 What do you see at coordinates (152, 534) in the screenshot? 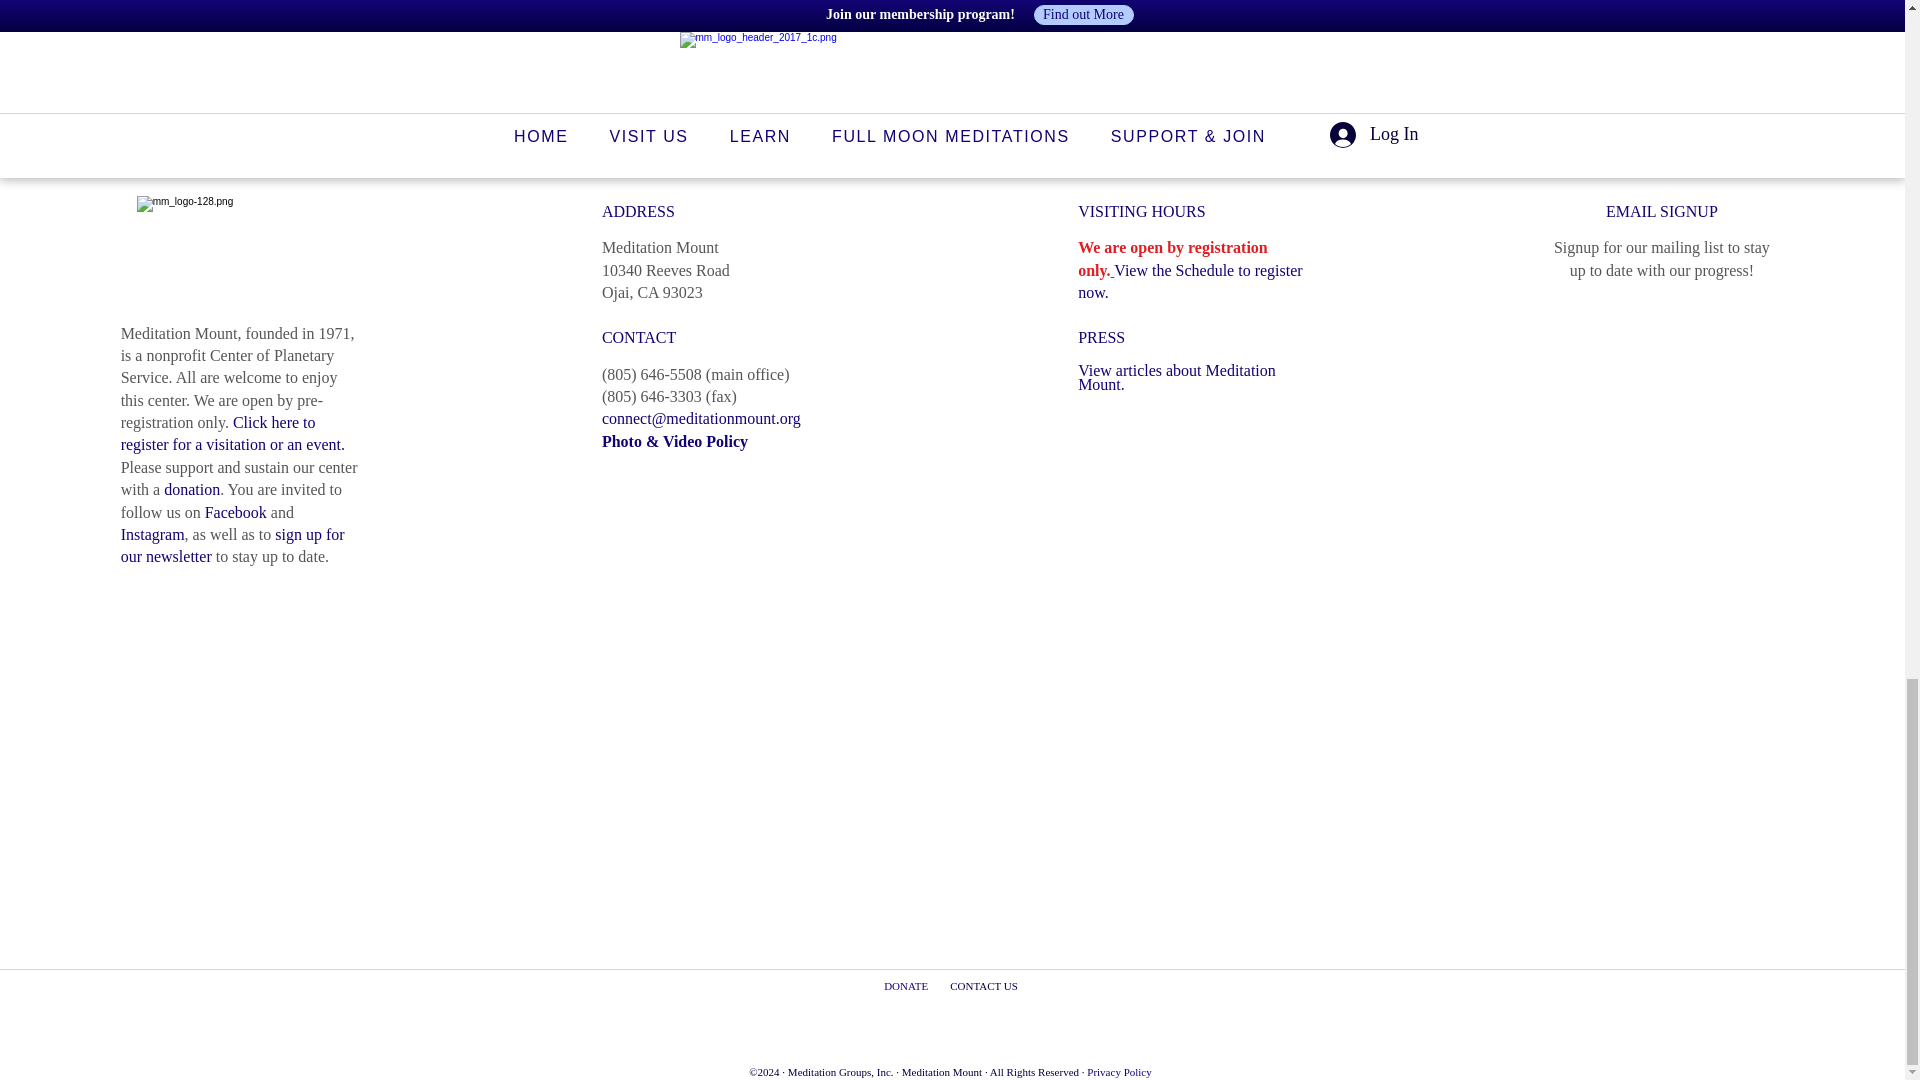
I see `Instagram` at bounding box center [152, 534].